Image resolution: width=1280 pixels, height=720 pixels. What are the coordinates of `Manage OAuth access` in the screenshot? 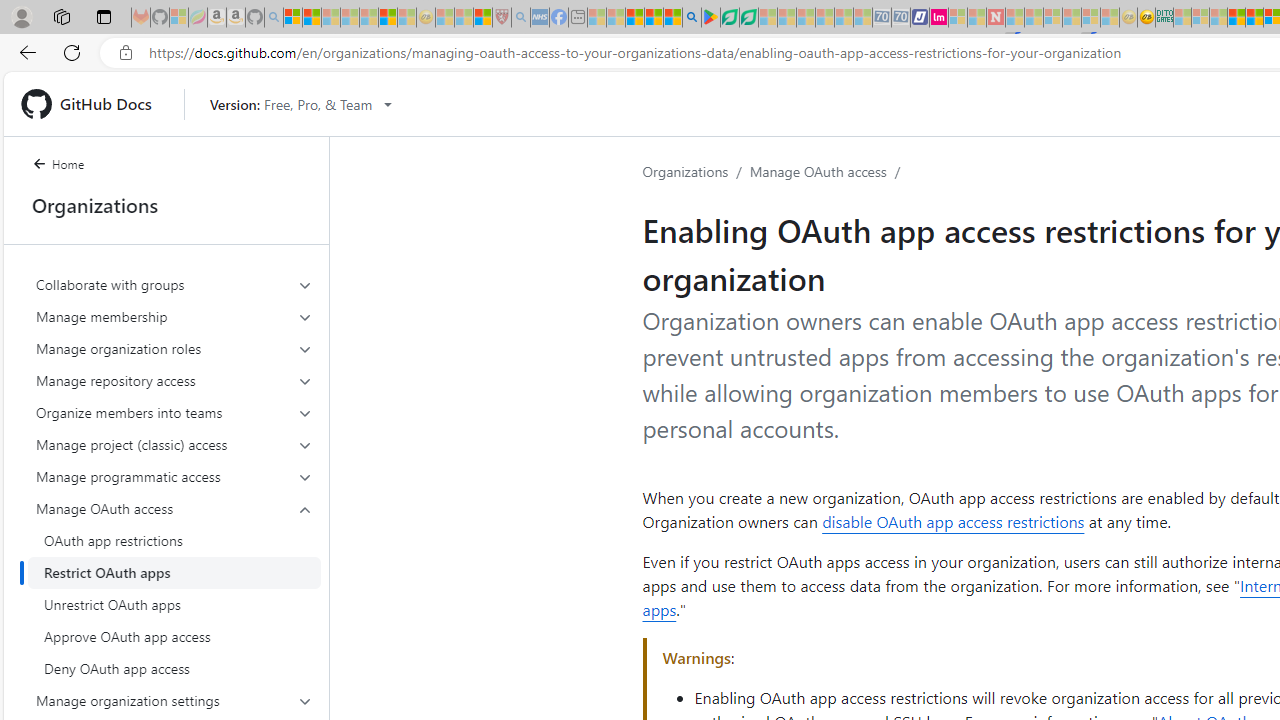 It's located at (174, 588).